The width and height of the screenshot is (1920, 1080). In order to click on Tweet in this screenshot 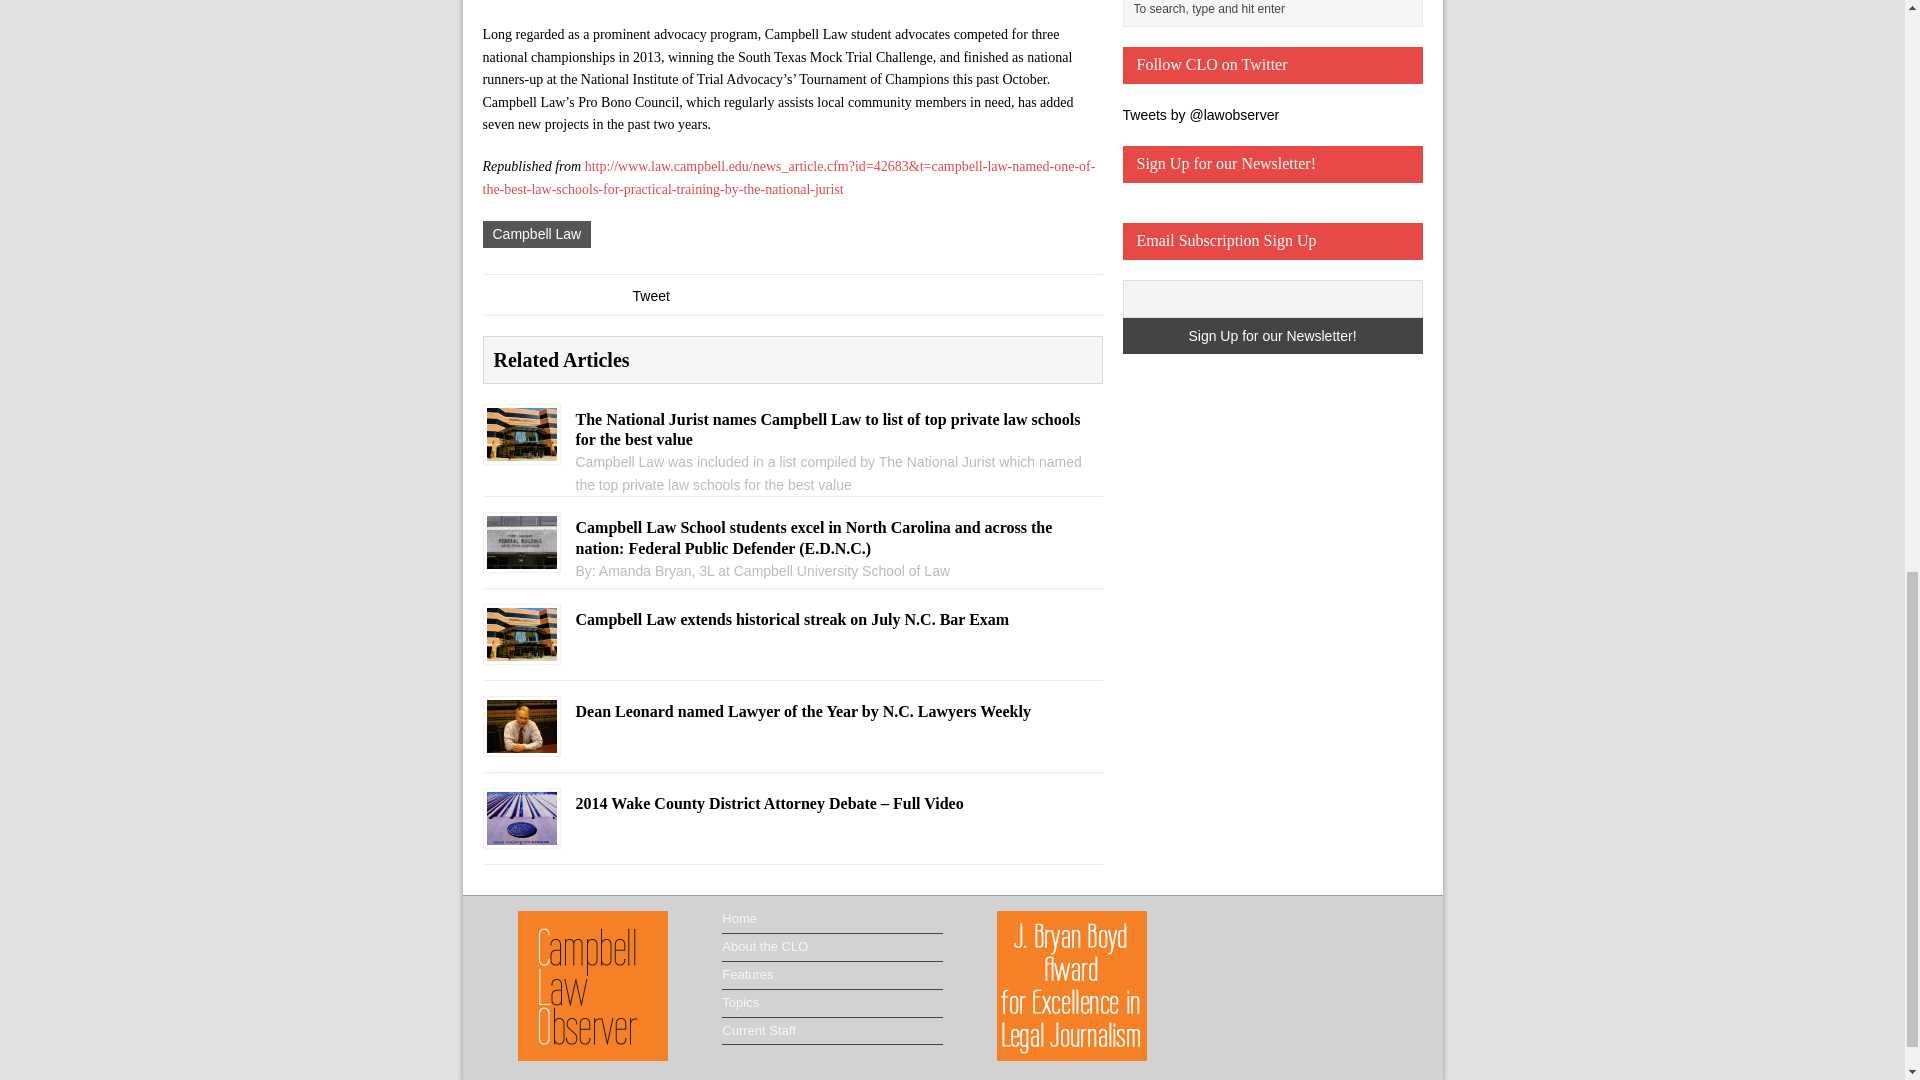, I will do `click(650, 296)`.